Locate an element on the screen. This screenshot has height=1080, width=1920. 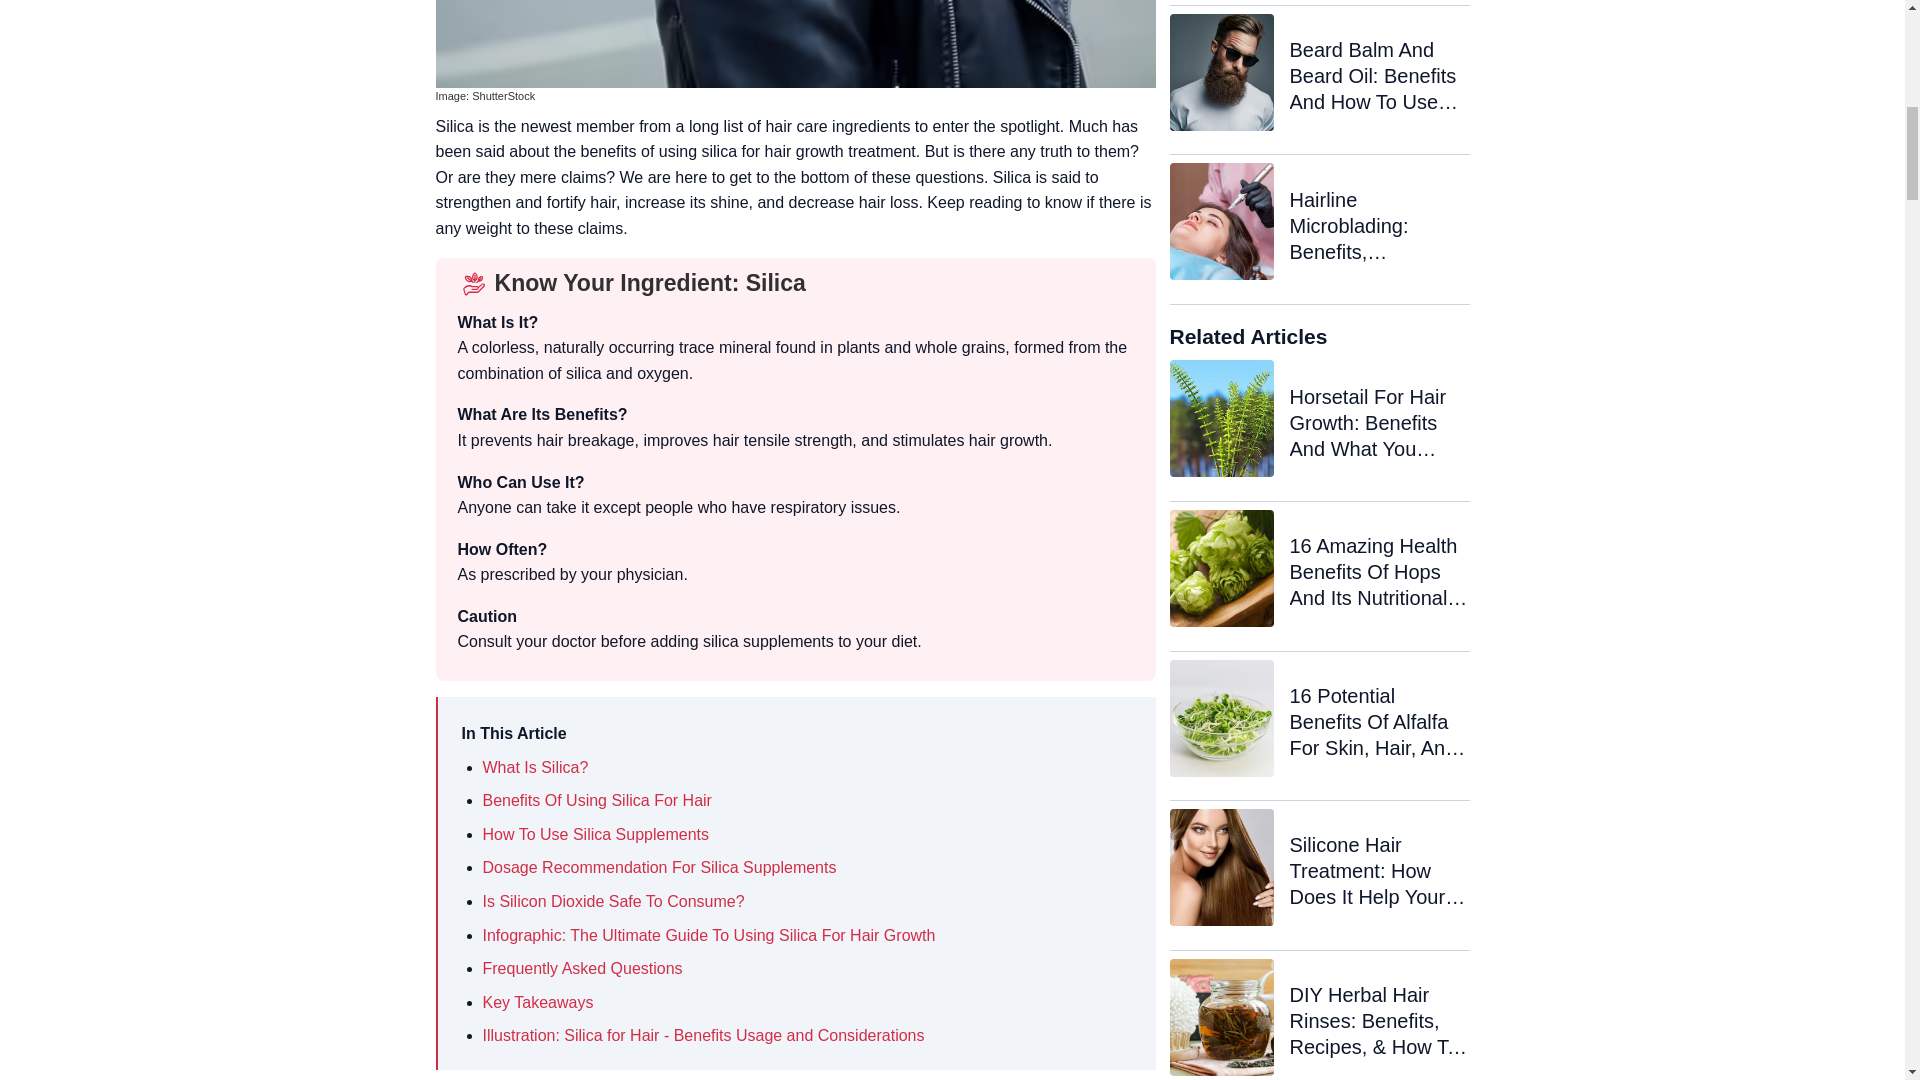
Frequently Asked Questions is located at coordinates (581, 968).